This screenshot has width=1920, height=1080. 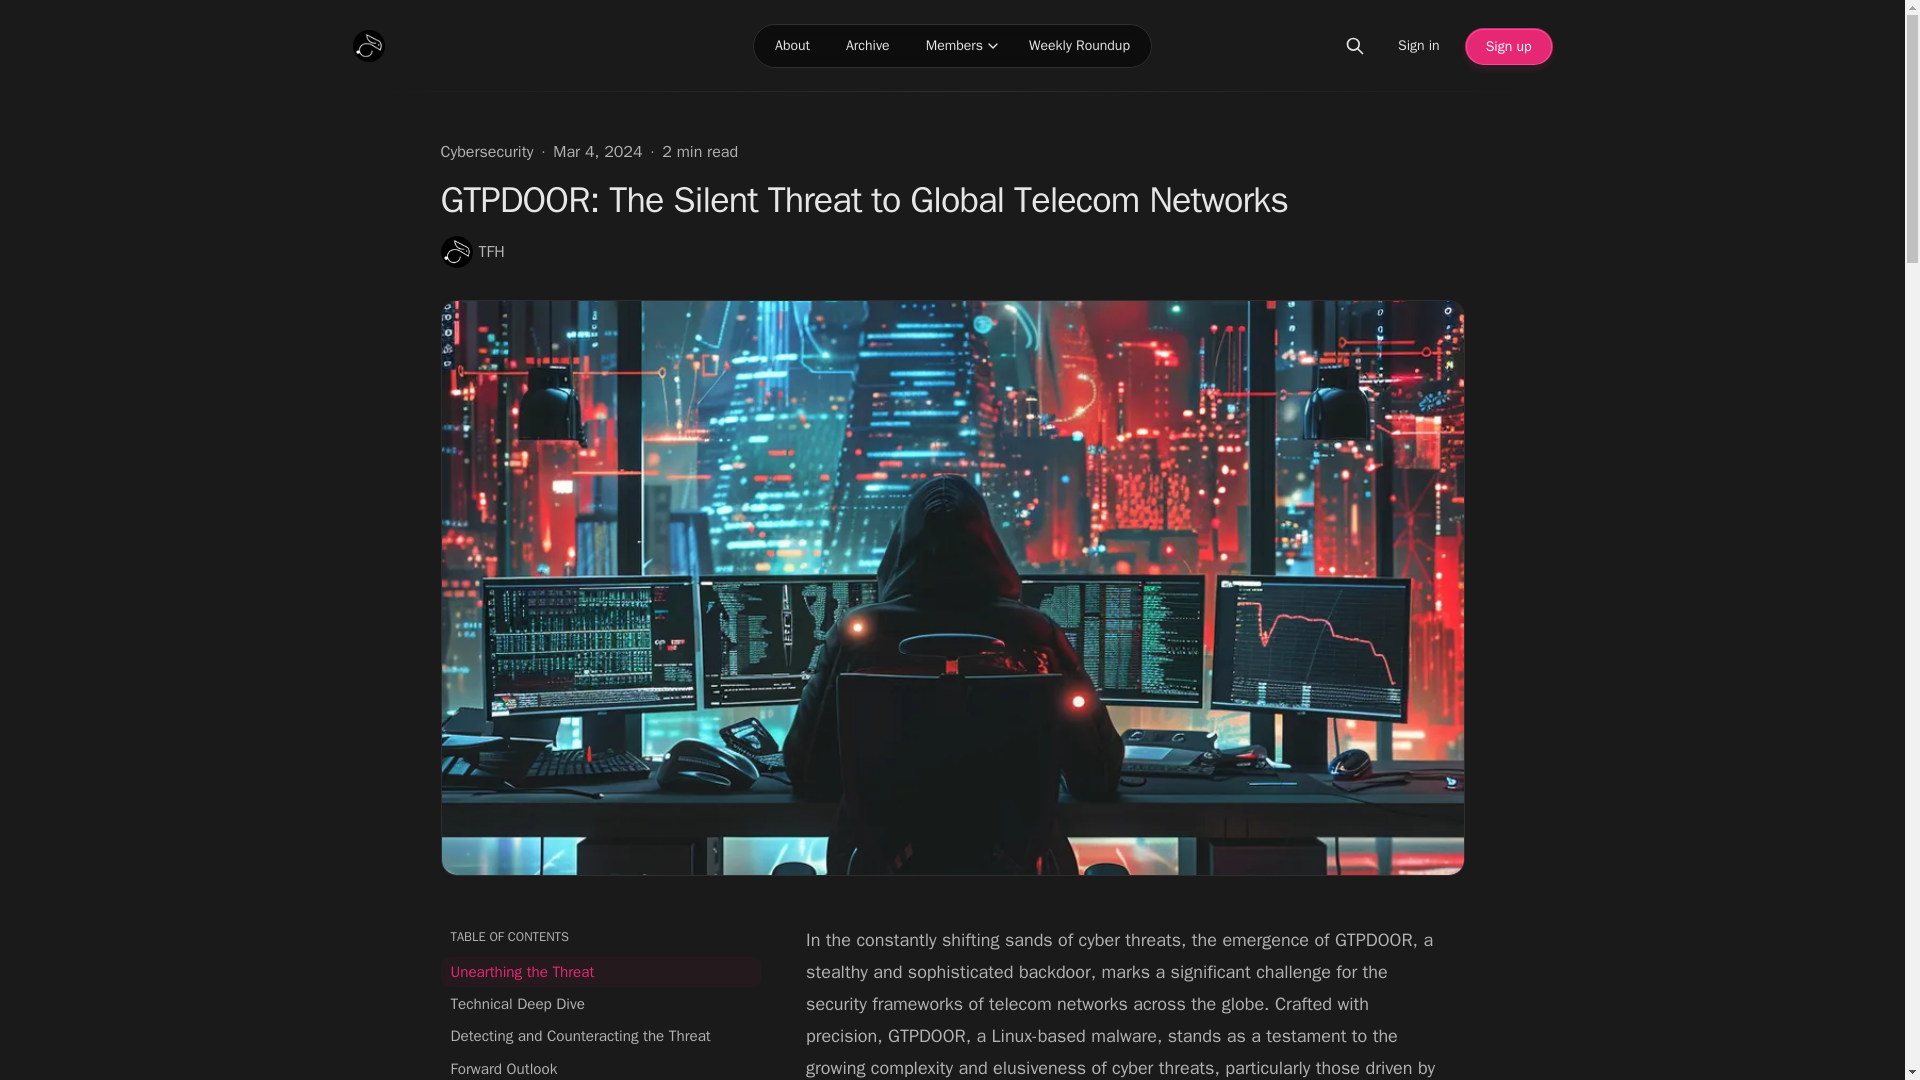 What do you see at coordinates (868, 46) in the screenshot?
I see `Archive` at bounding box center [868, 46].